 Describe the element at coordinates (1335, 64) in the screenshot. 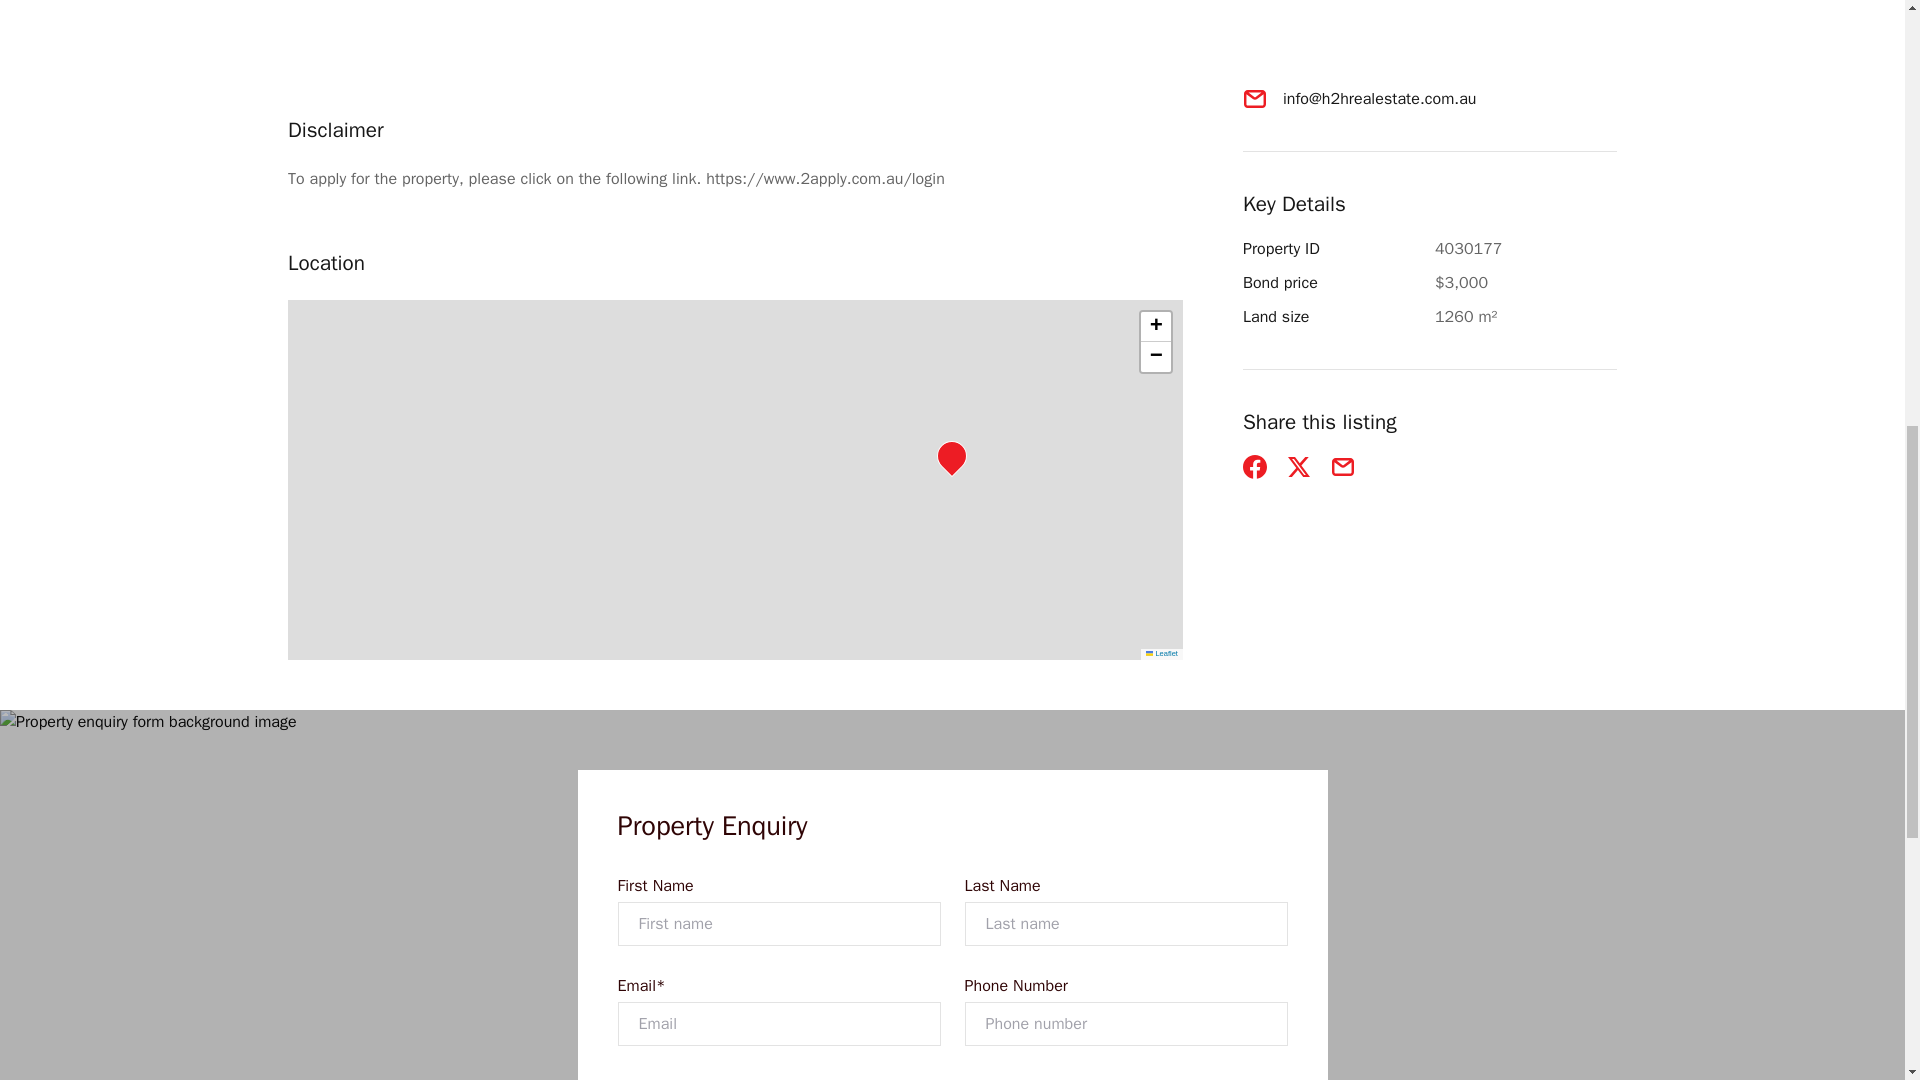

I see `0413 236 293` at that location.